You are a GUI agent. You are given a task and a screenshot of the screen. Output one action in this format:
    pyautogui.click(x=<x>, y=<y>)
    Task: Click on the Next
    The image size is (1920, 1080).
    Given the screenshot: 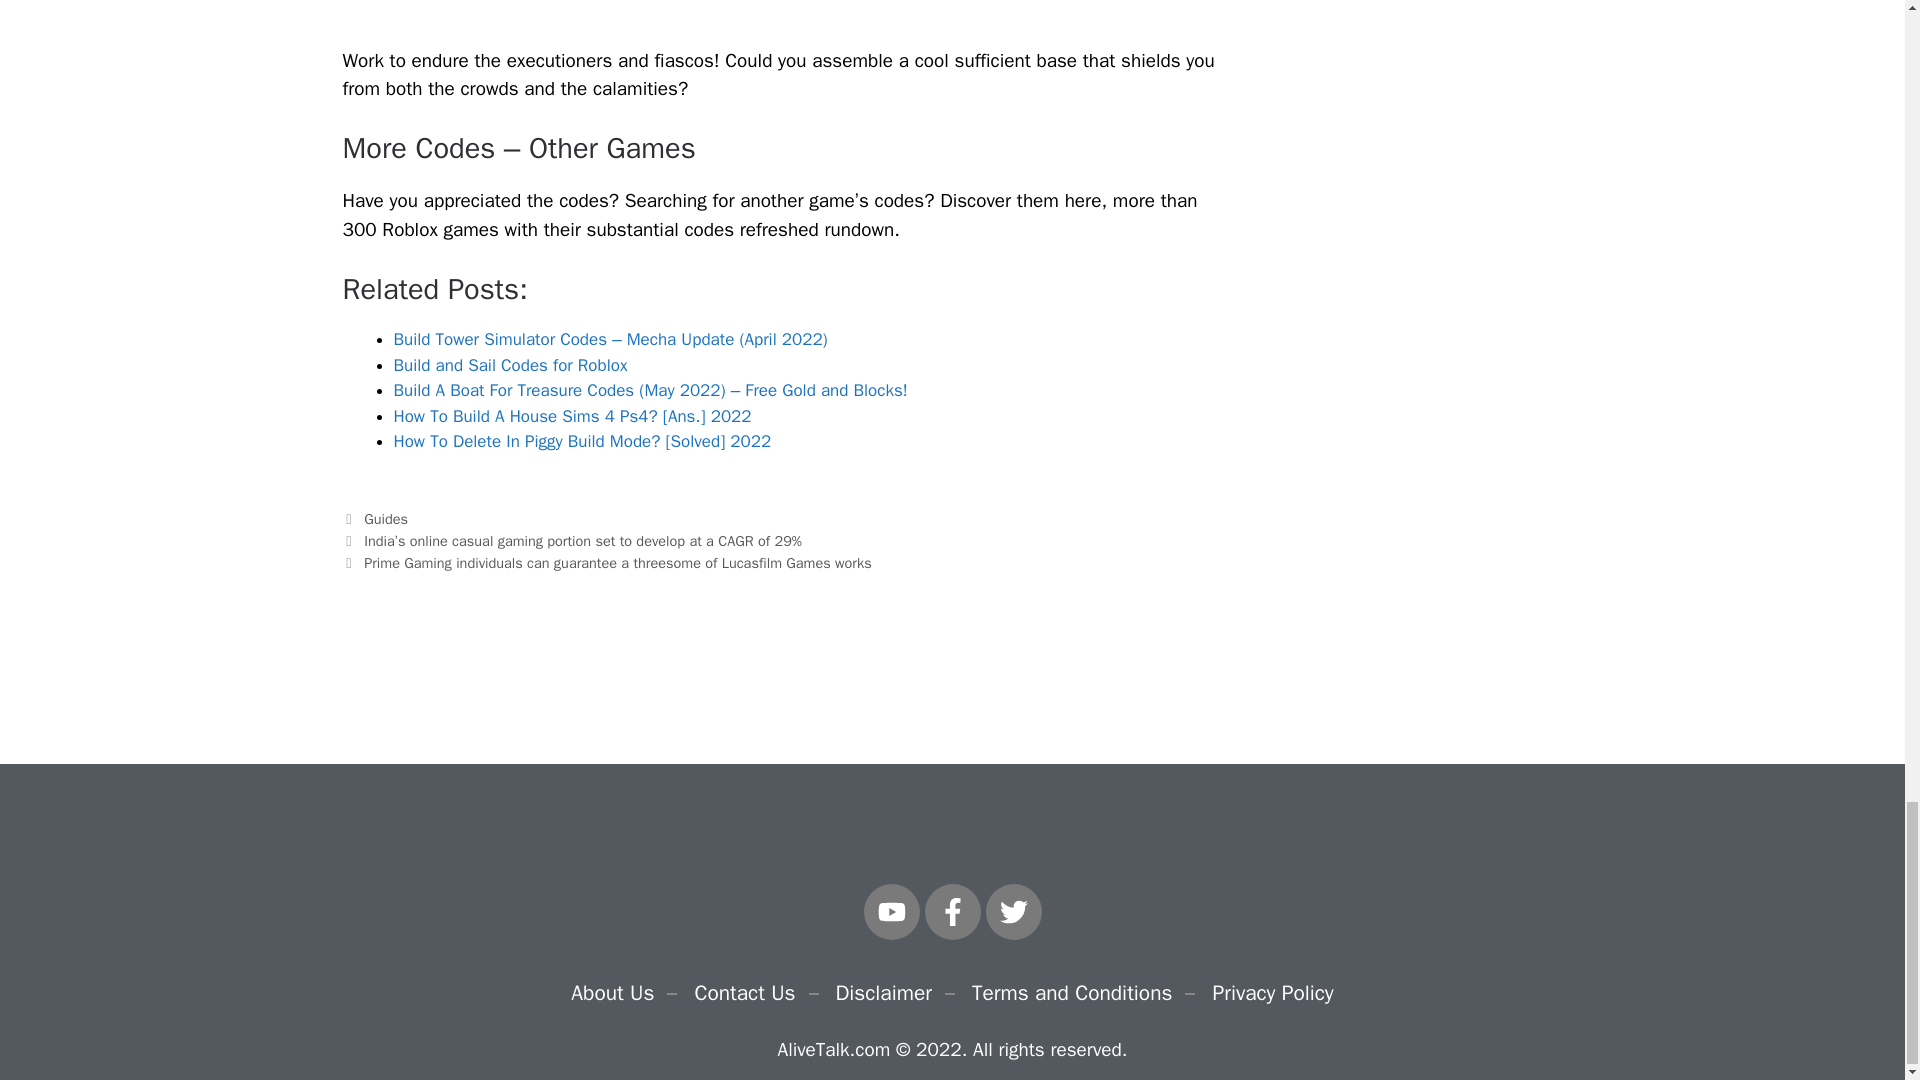 What is the action you would take?
    pyautogui.click(x=606, y=563)
    